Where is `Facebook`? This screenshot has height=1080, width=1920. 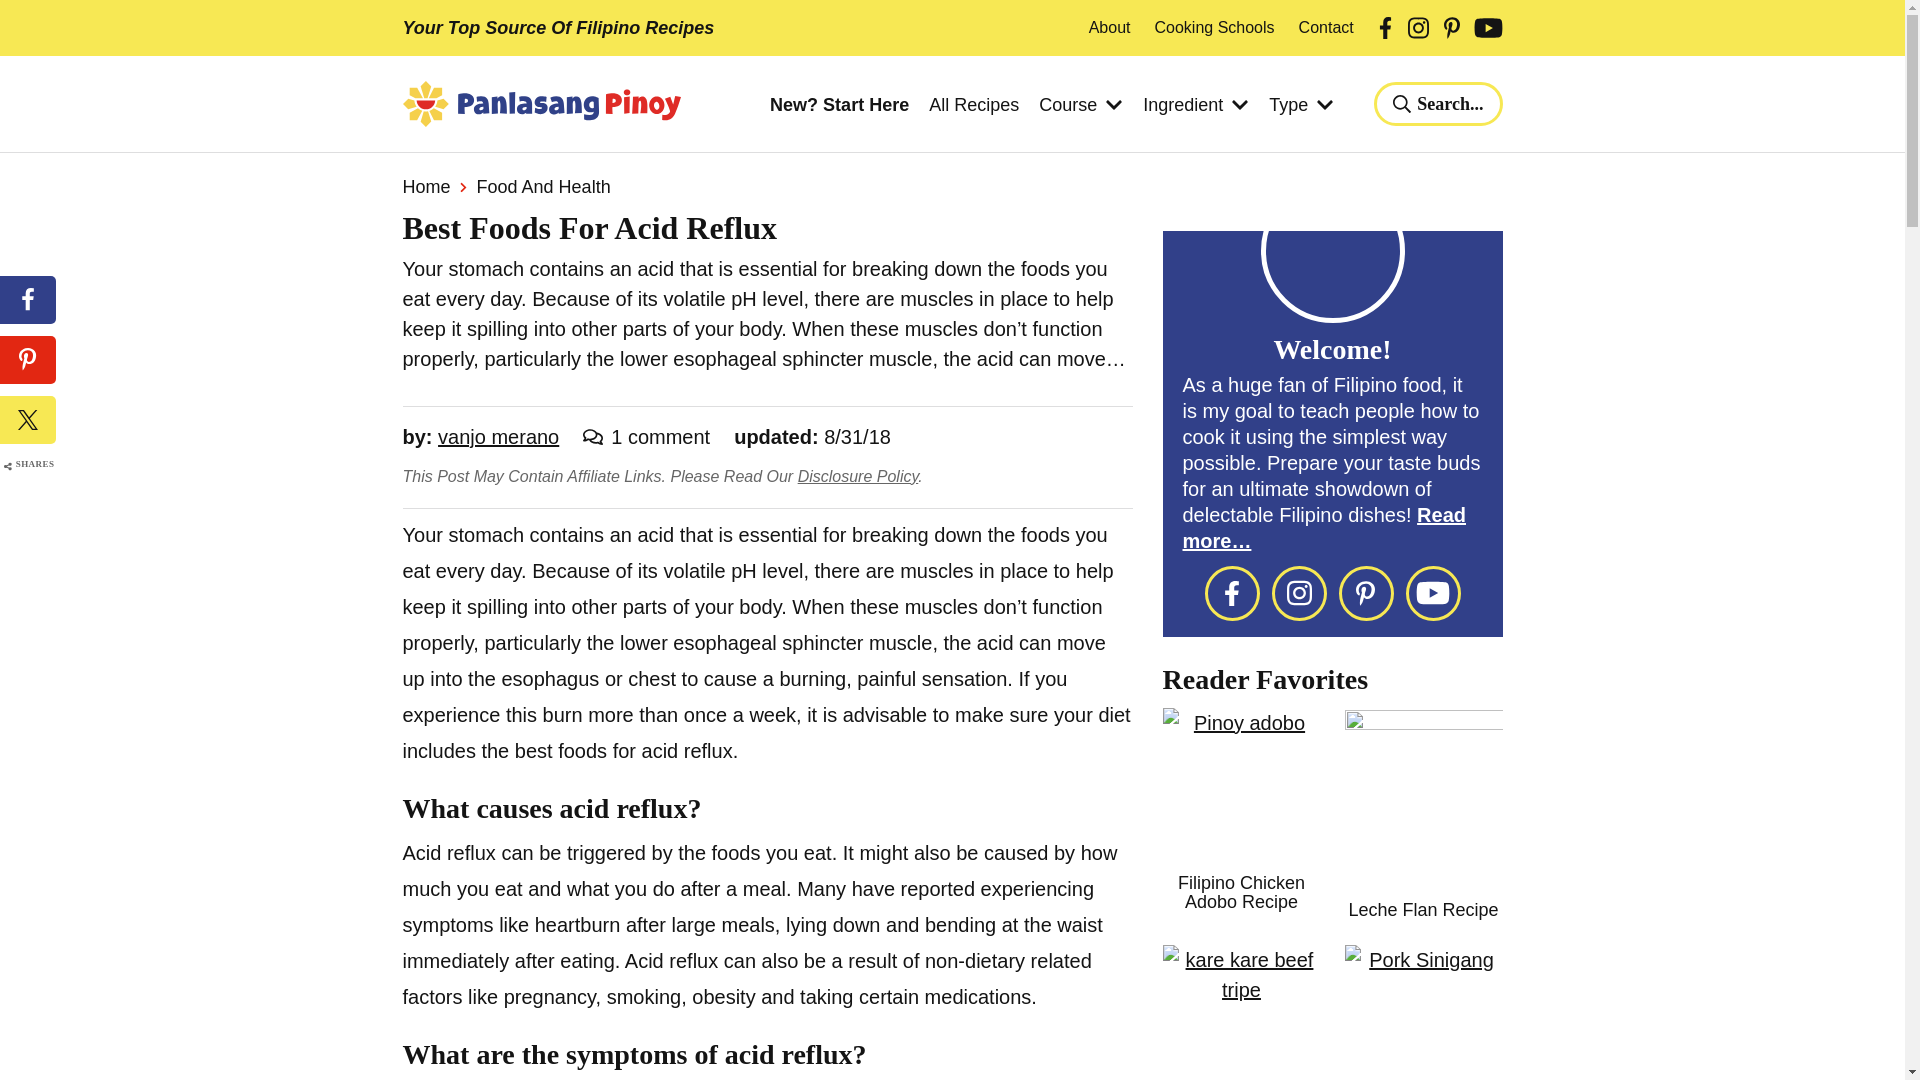
Facebook is located at coordinates (28, 300).